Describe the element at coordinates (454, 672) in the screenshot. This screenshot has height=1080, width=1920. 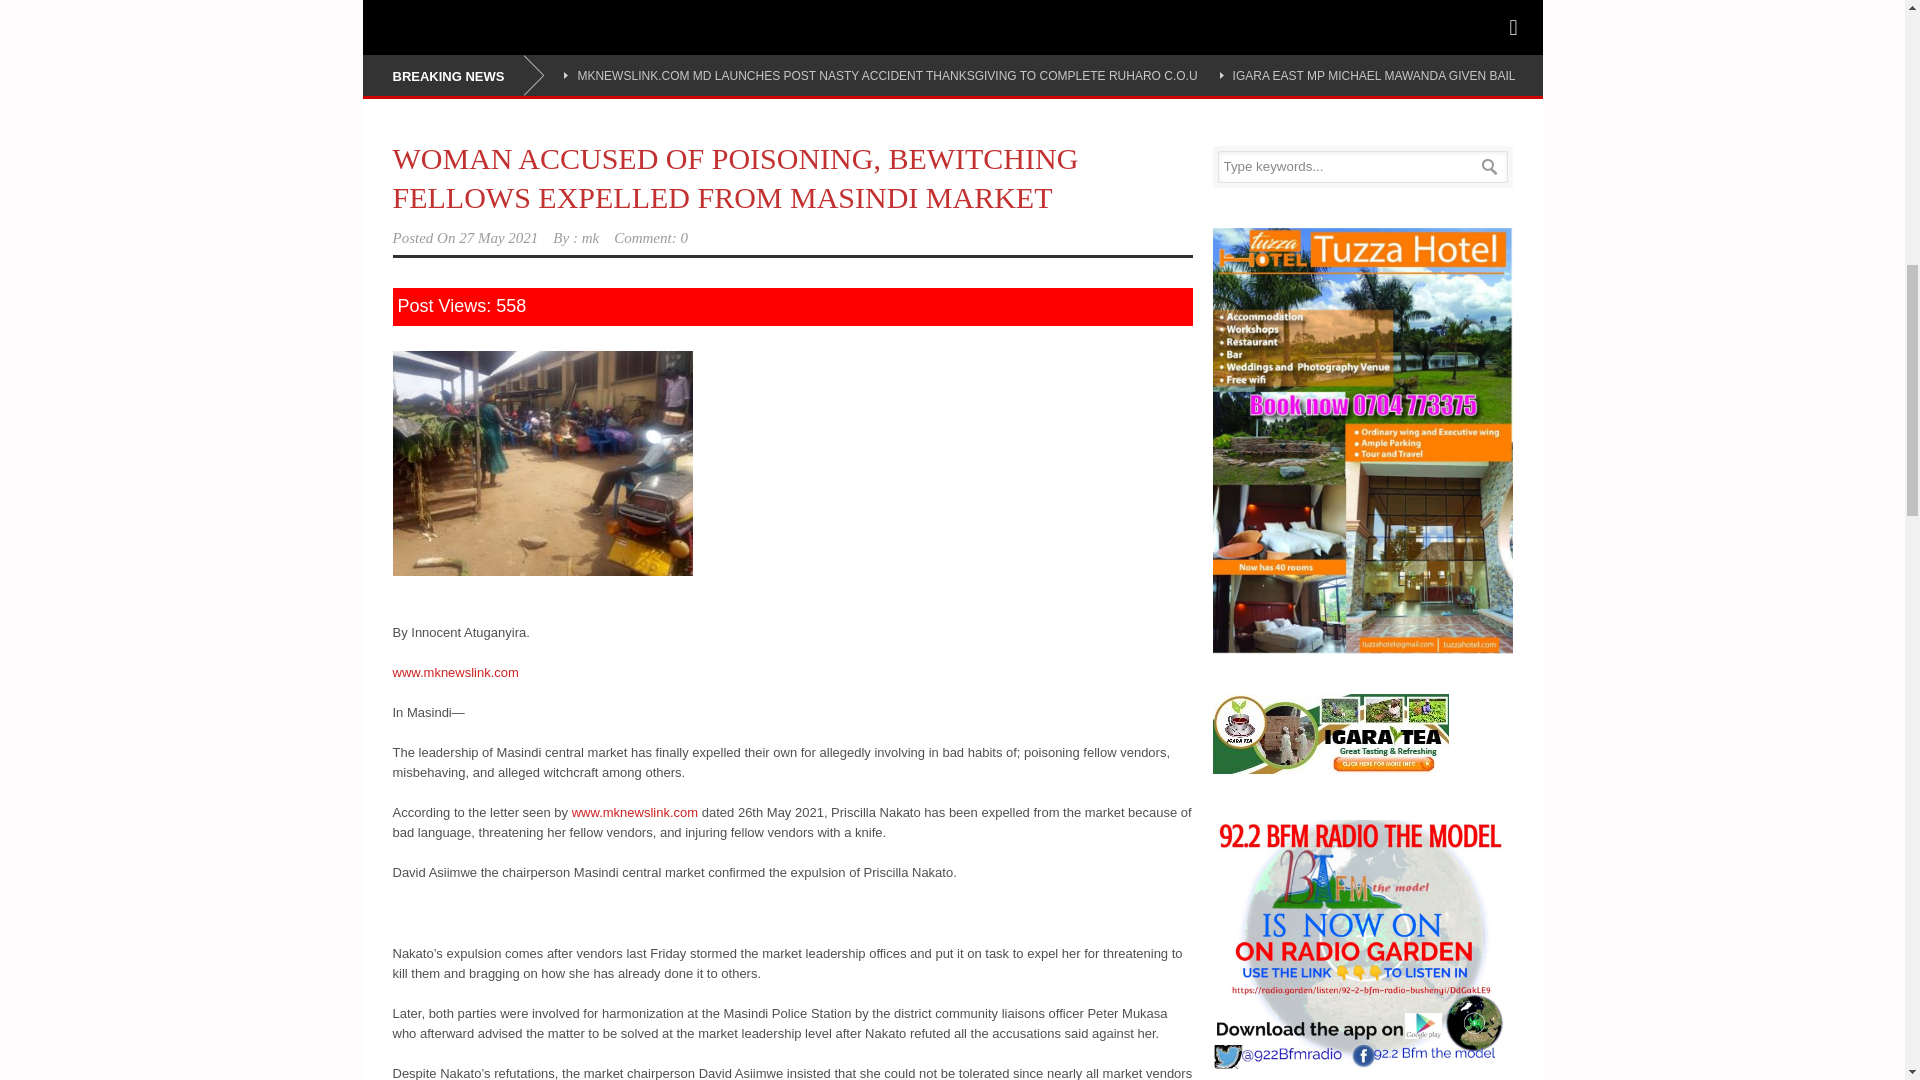
I see `www.mknewslink.com` at that location.